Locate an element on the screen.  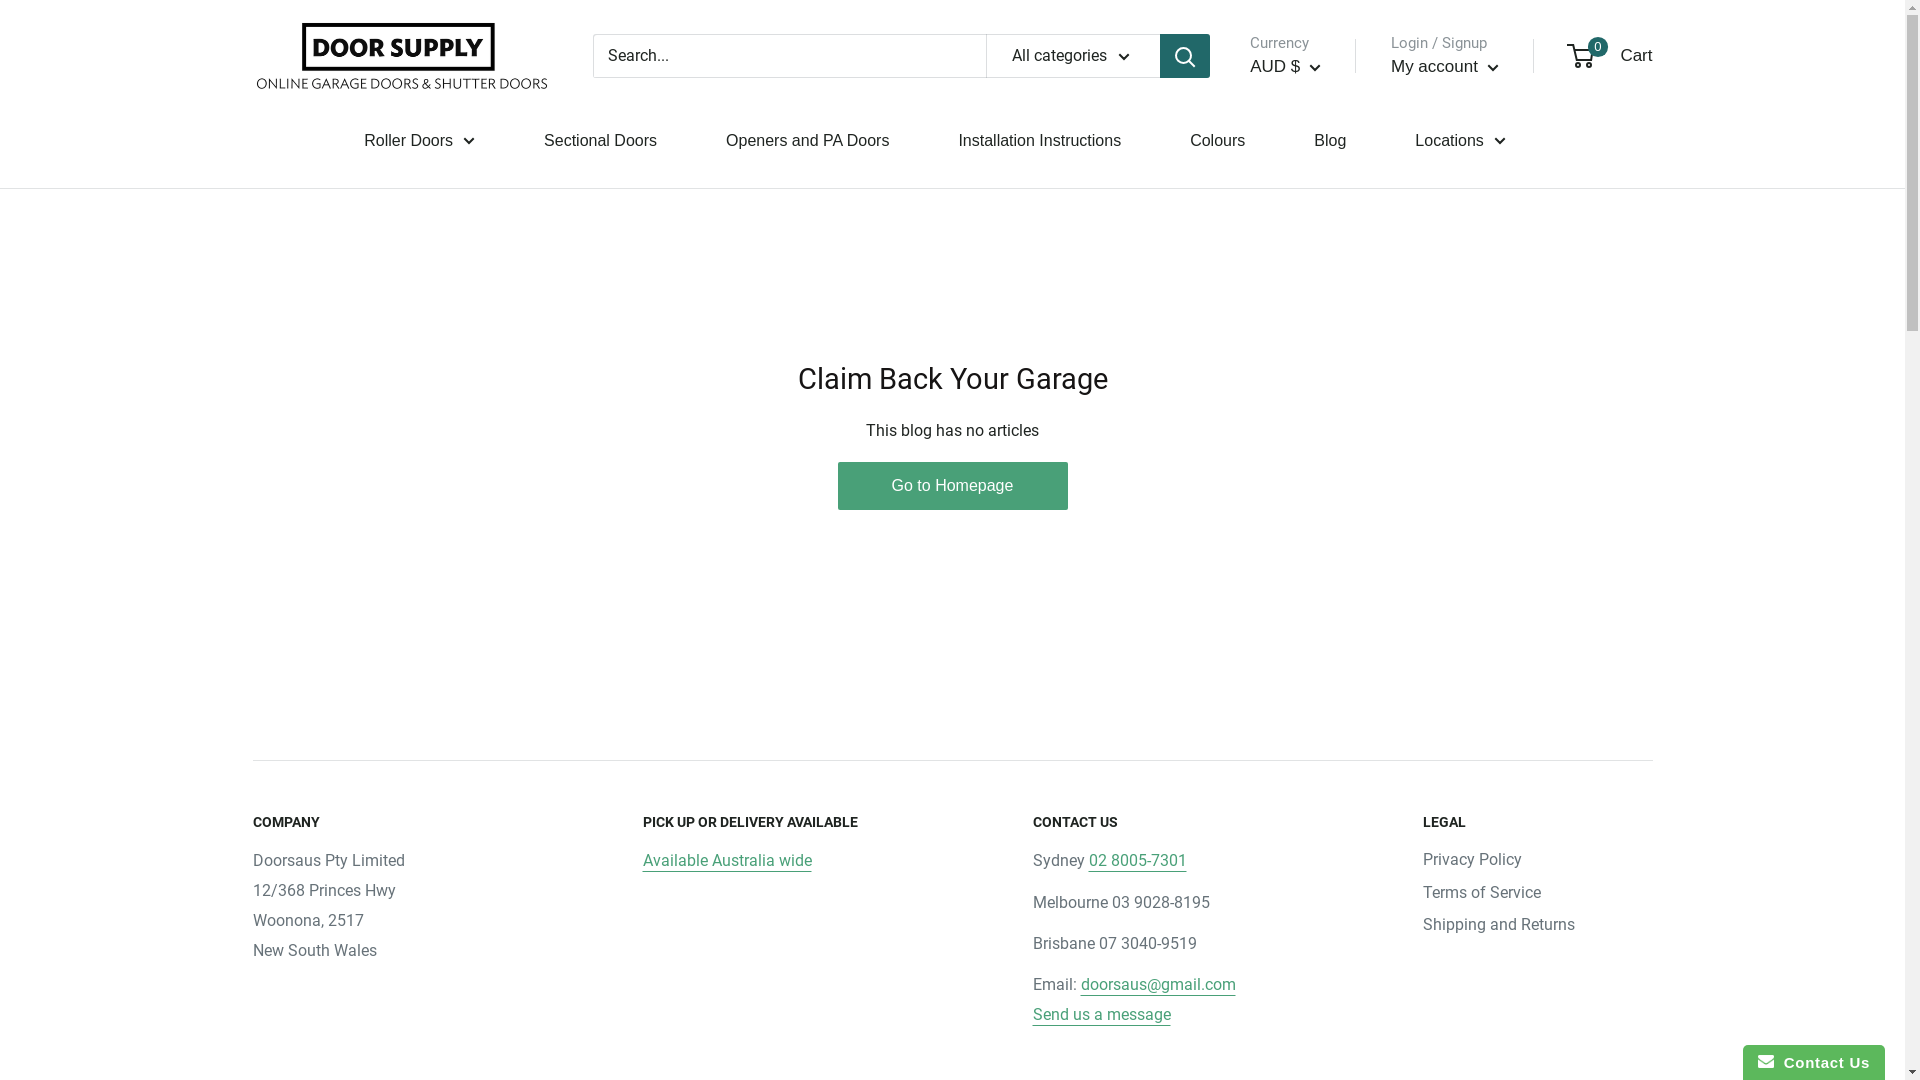
AUD is located at coordinates (1315, 454).